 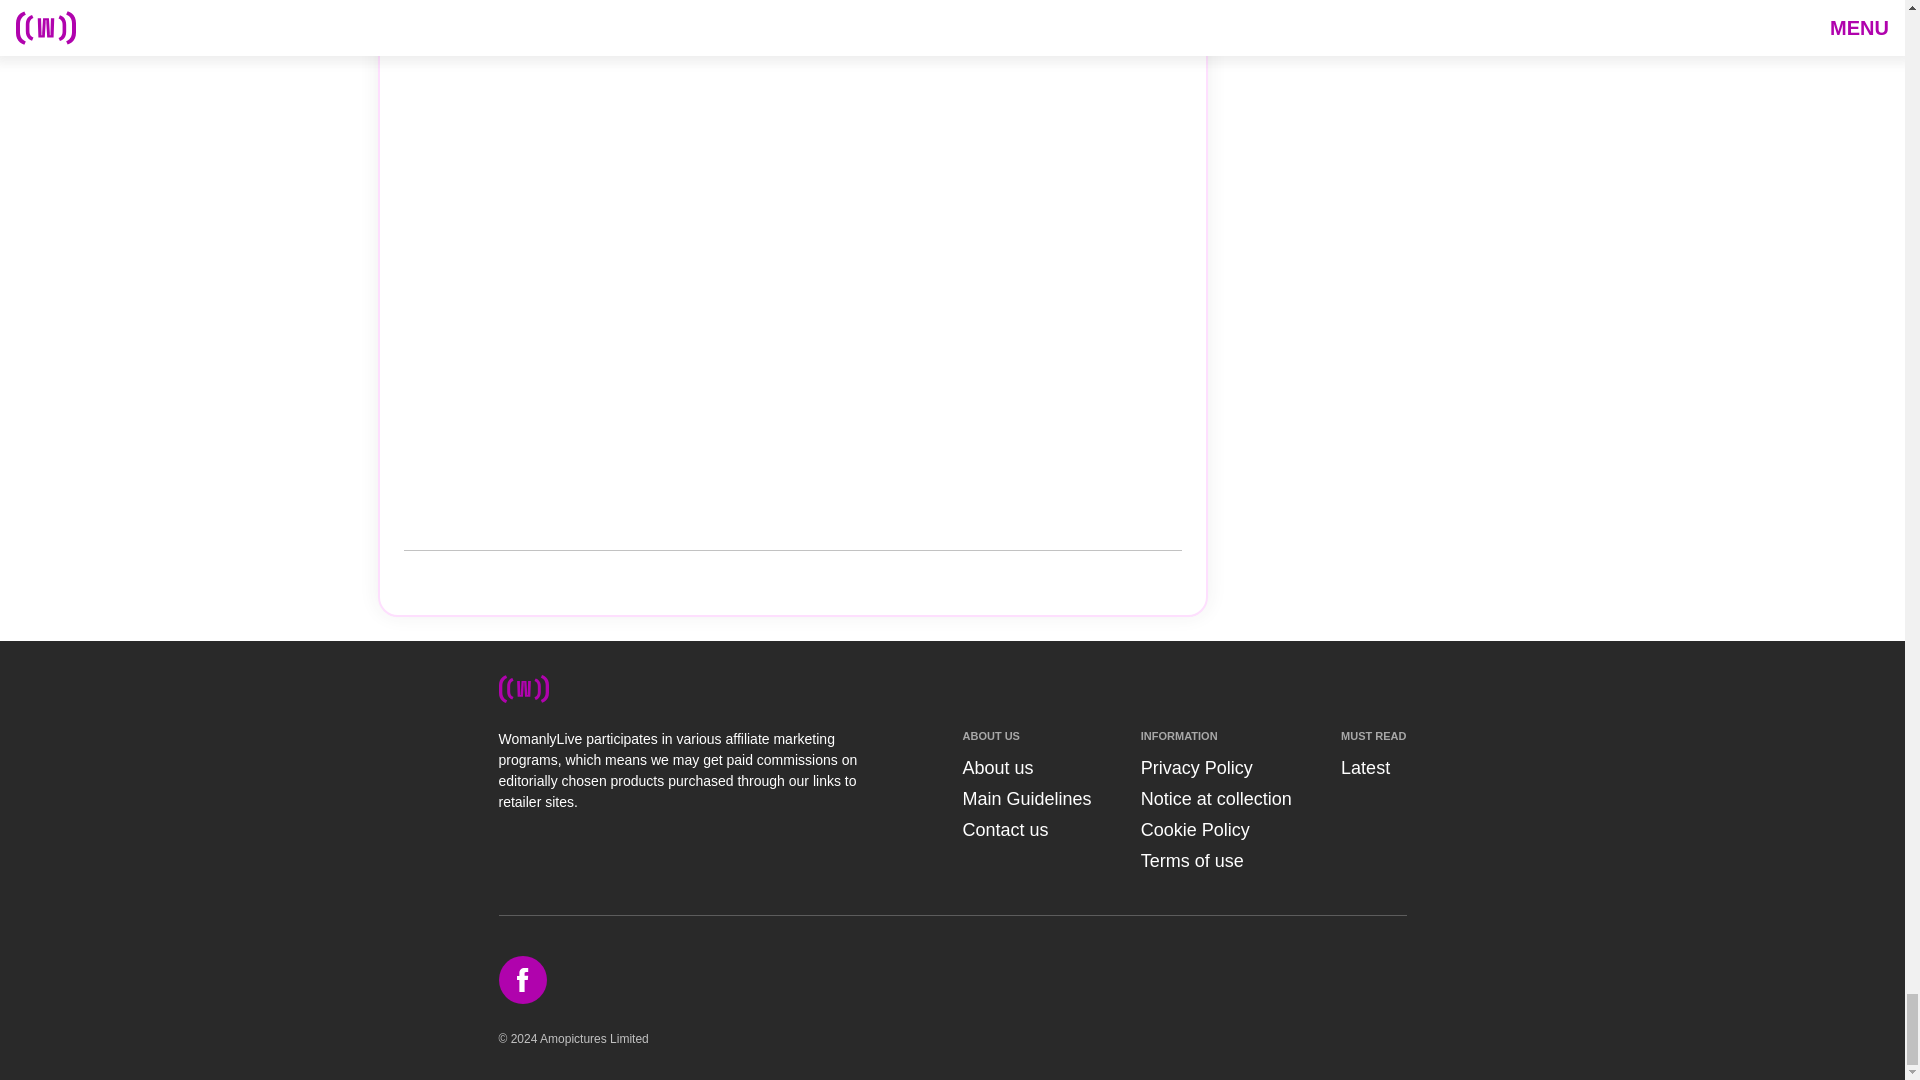 What do you see at coordinates (996, 768) in the screenshot?
I see `About us` at bounding box center [996, 768].